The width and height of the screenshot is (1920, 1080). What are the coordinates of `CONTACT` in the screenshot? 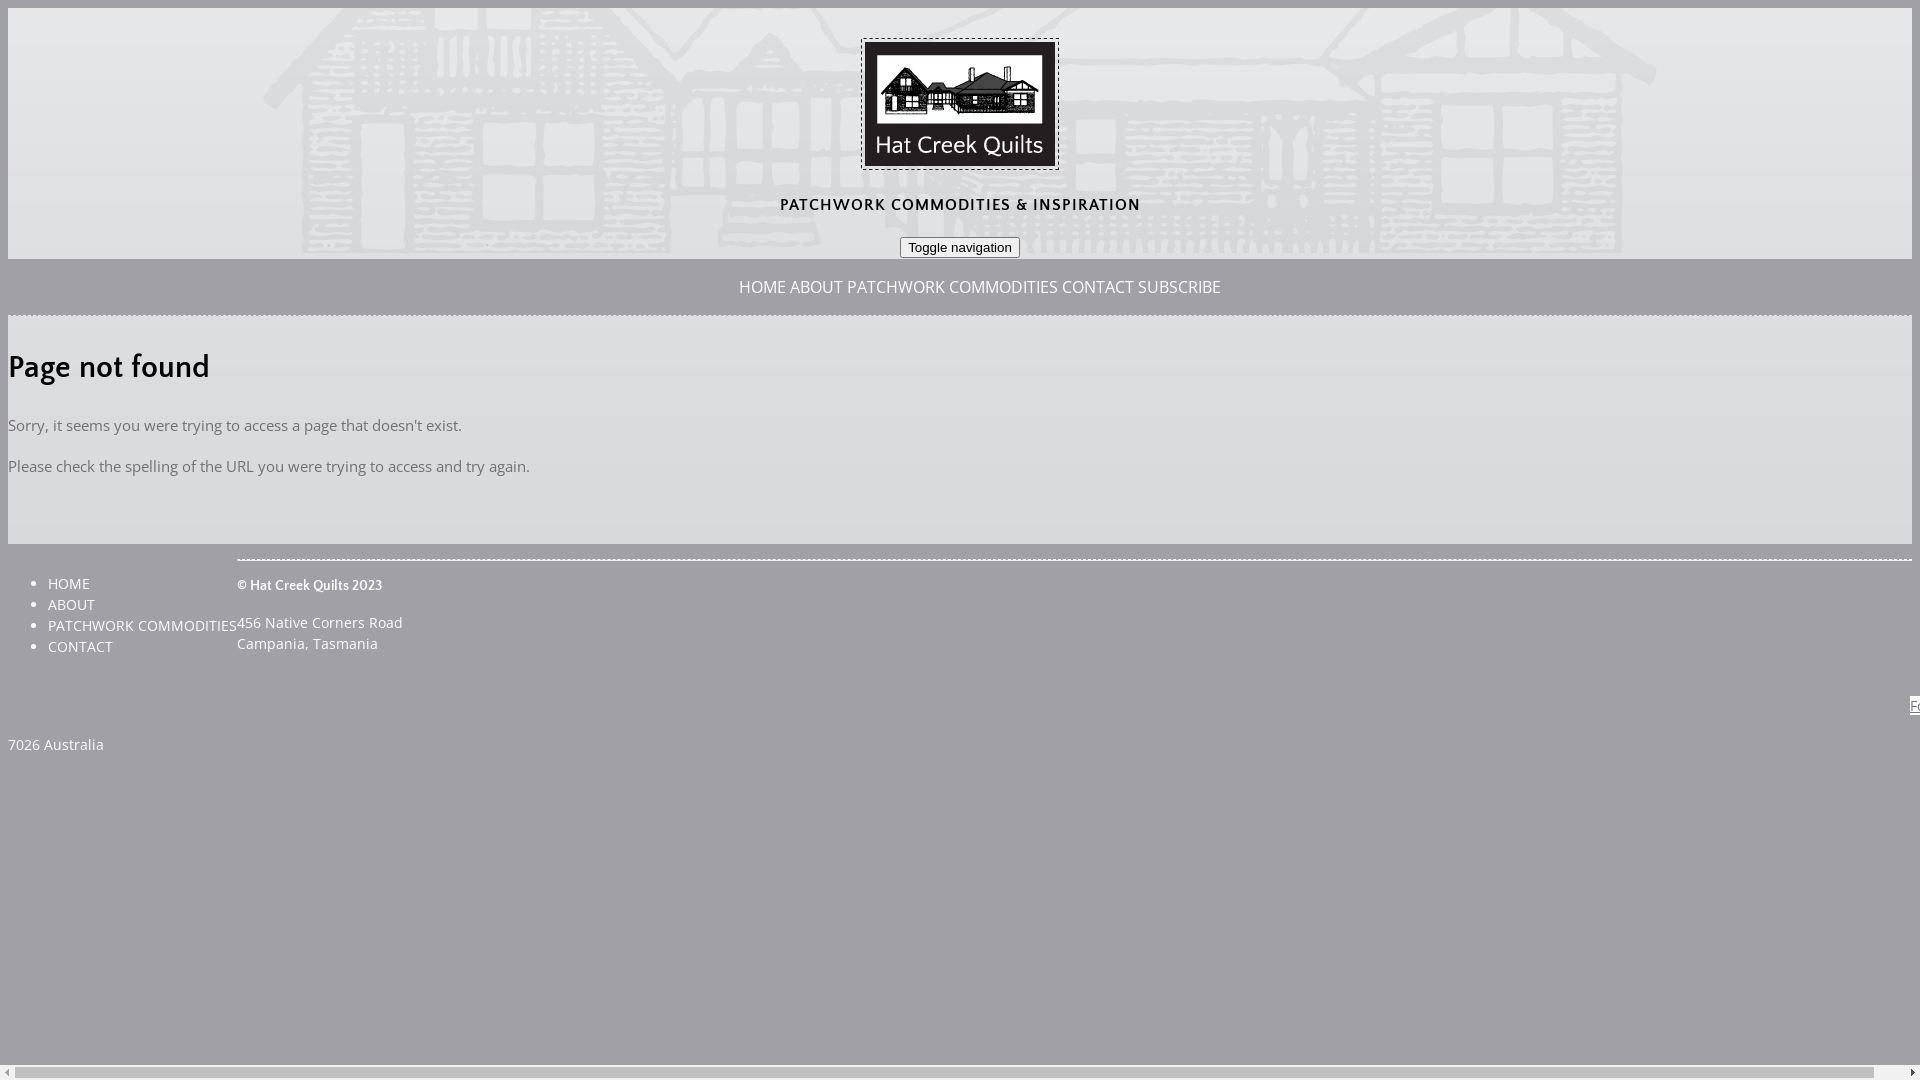 It's located at (1098, 287).